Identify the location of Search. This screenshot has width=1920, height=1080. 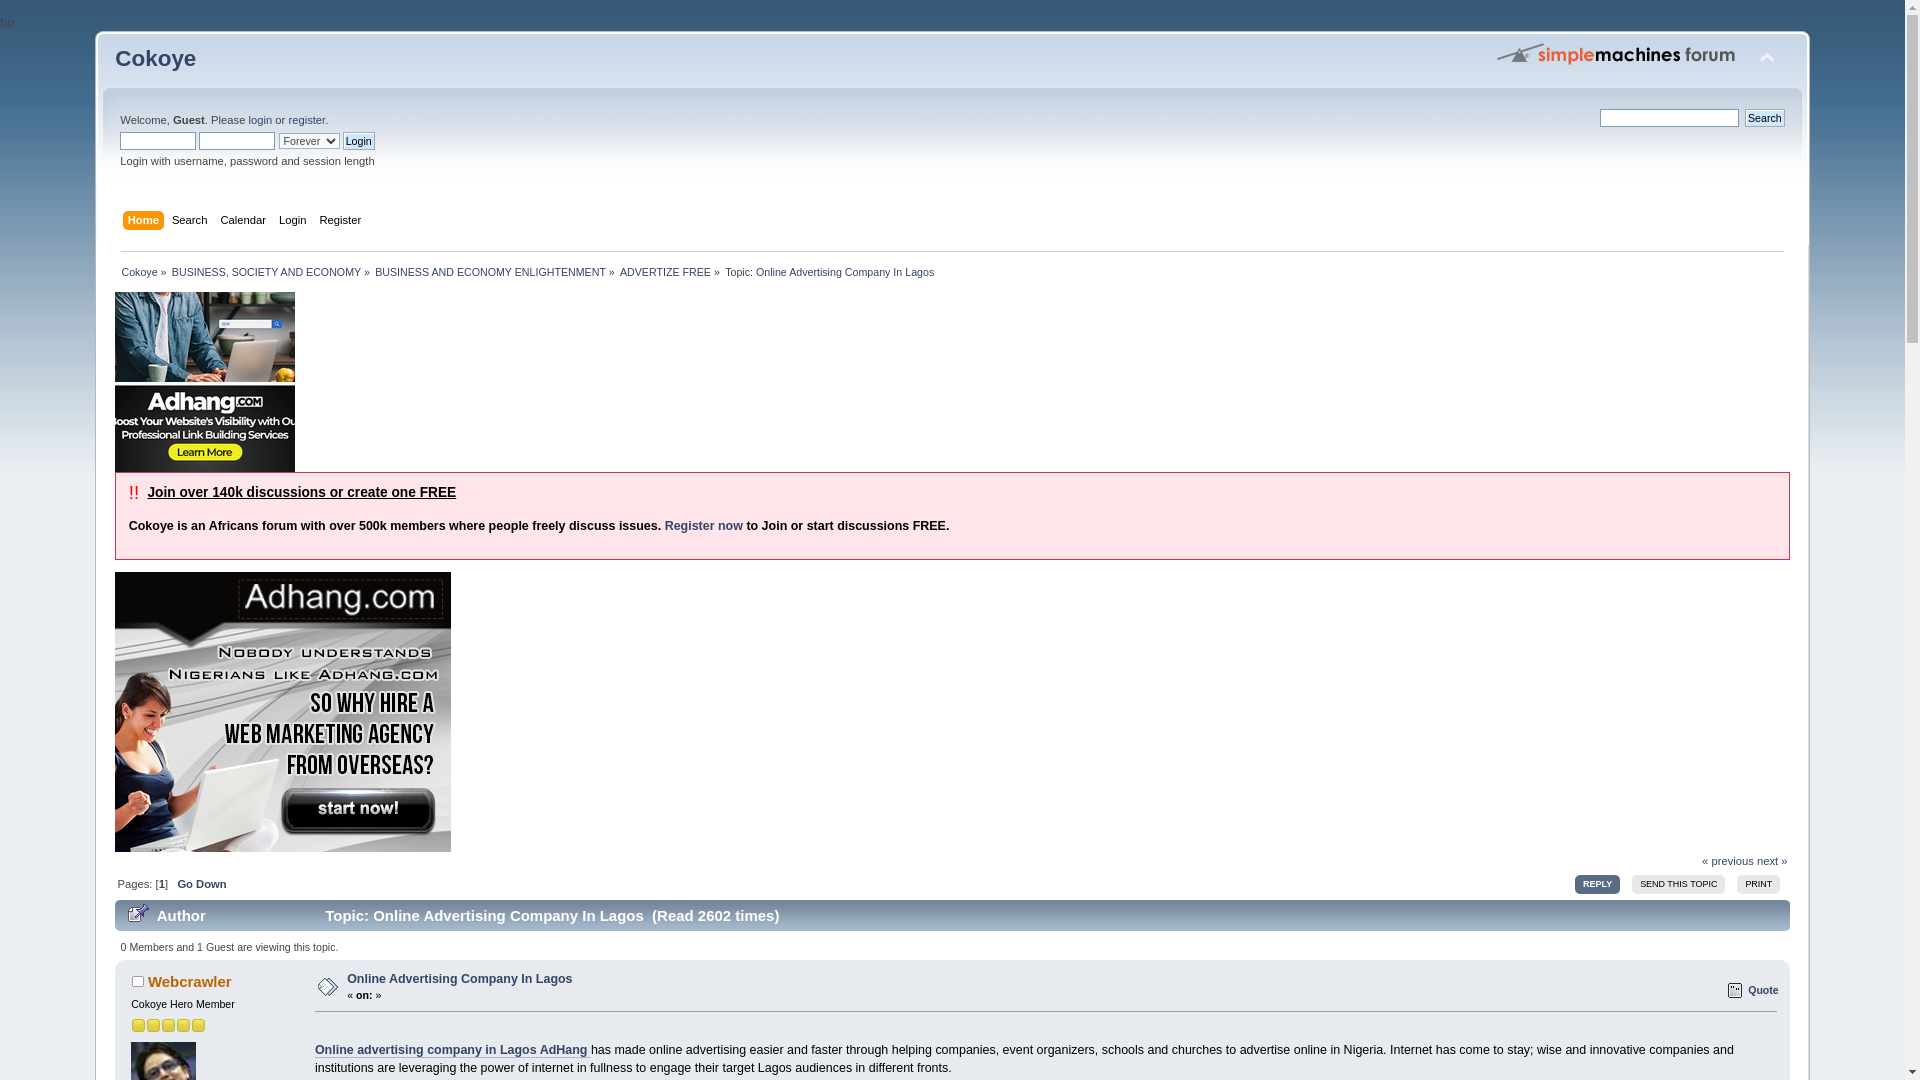
(1765, 118).